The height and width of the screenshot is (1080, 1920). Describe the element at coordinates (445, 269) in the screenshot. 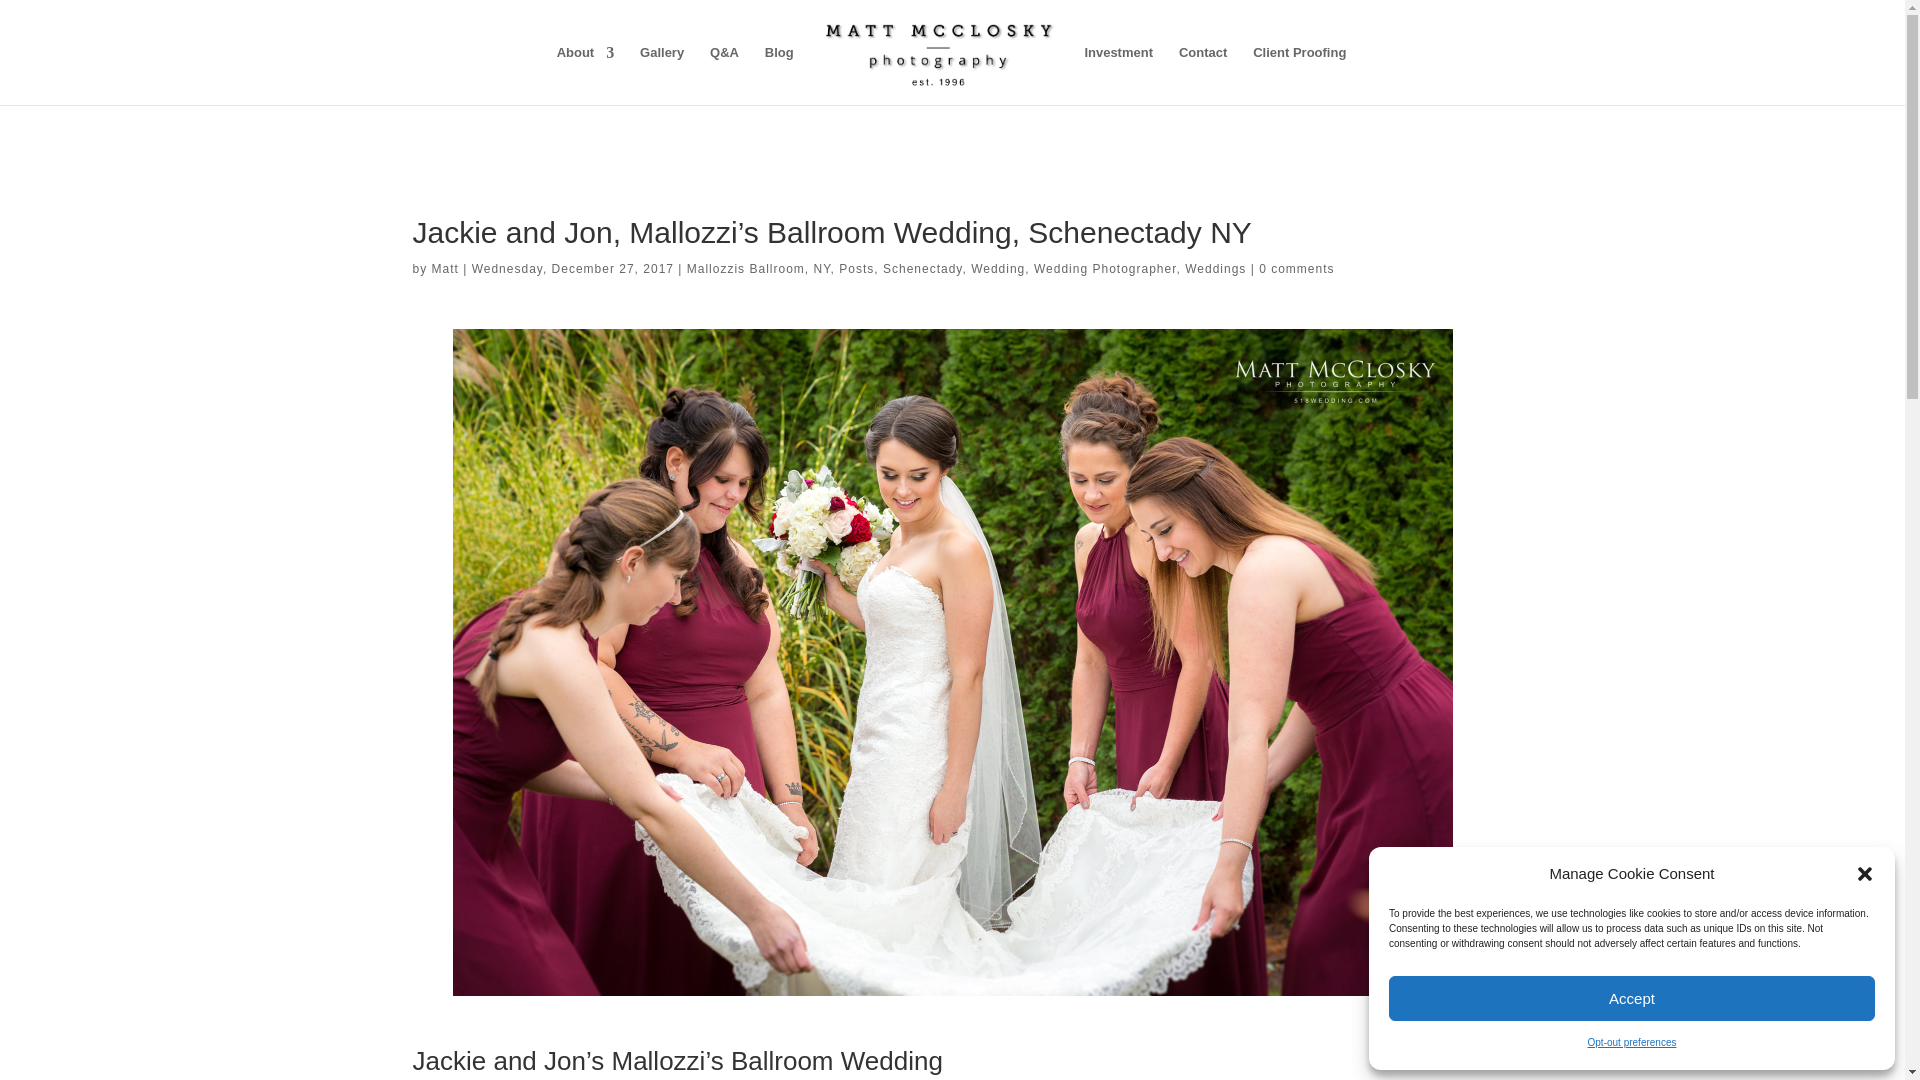

I see `Matt` at that location.